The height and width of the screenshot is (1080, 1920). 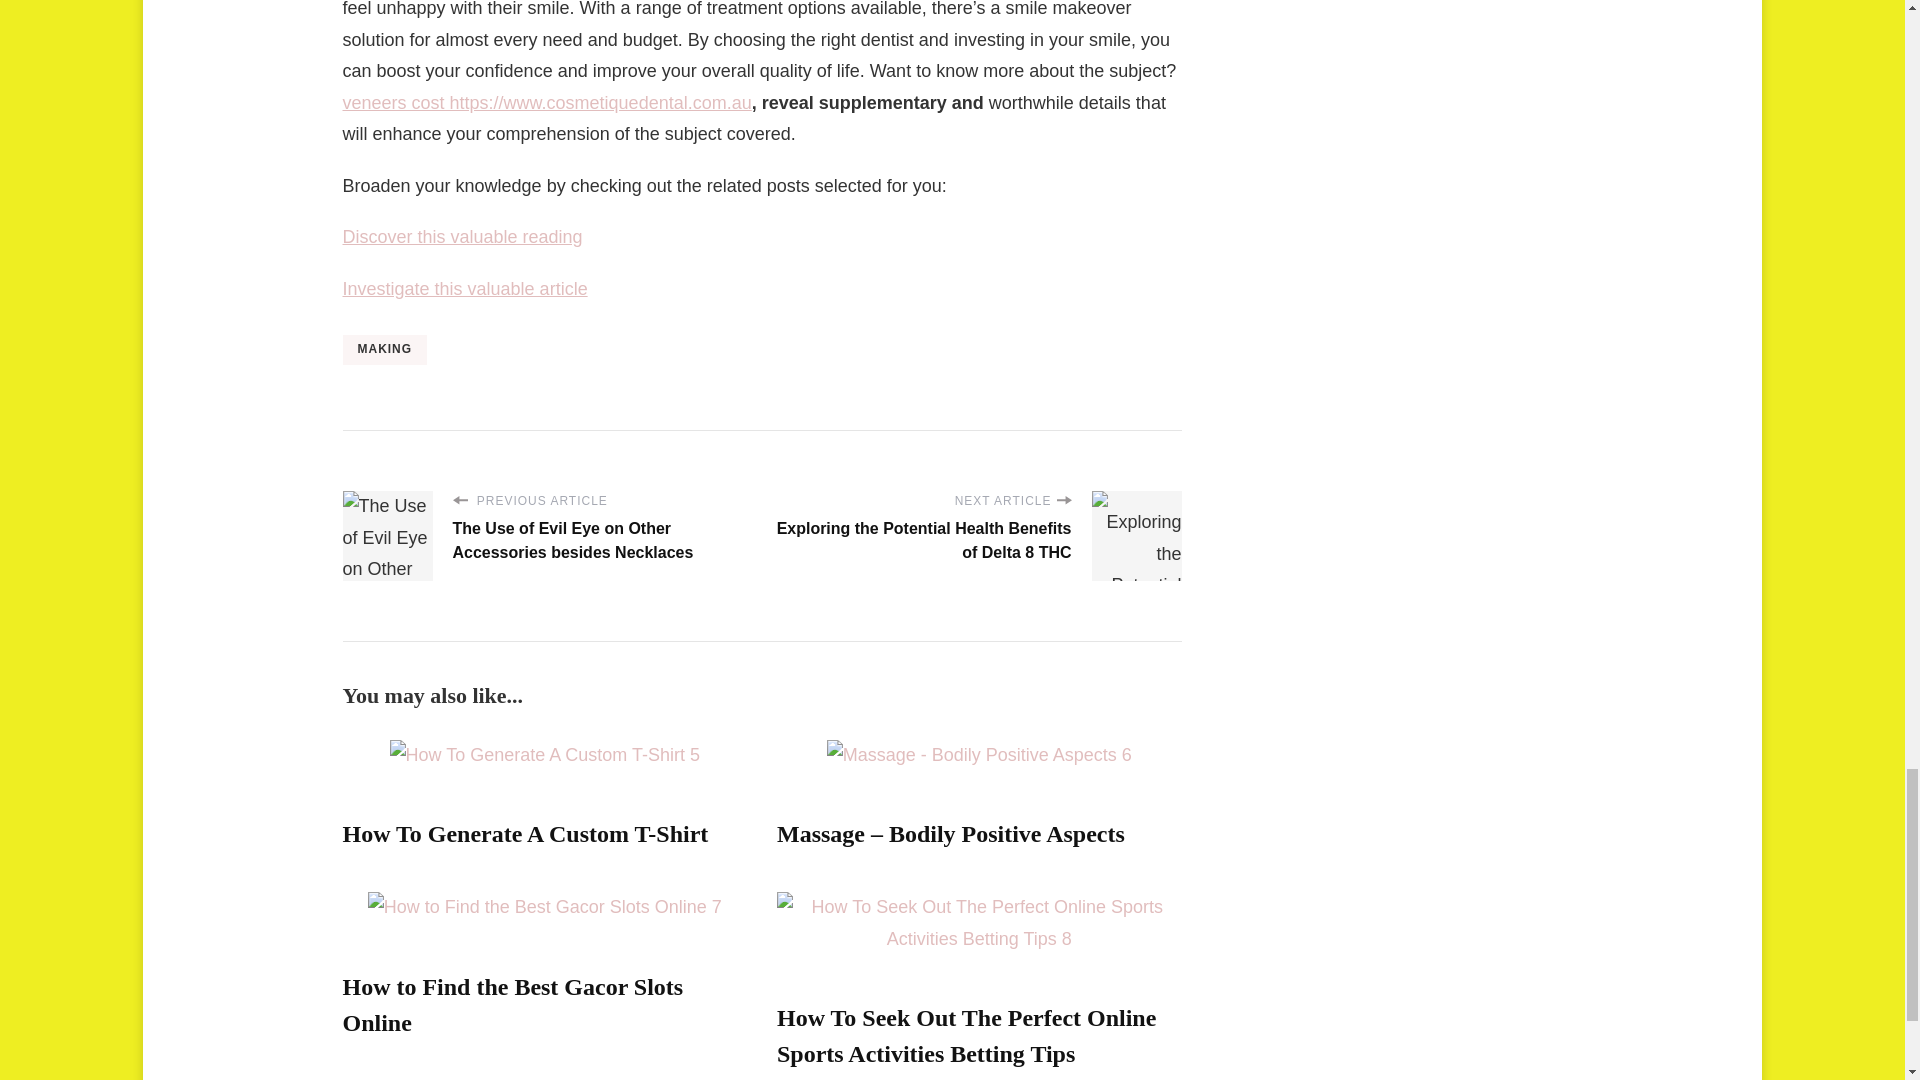 I want to click on MAKING, so click(x=384, y=350).